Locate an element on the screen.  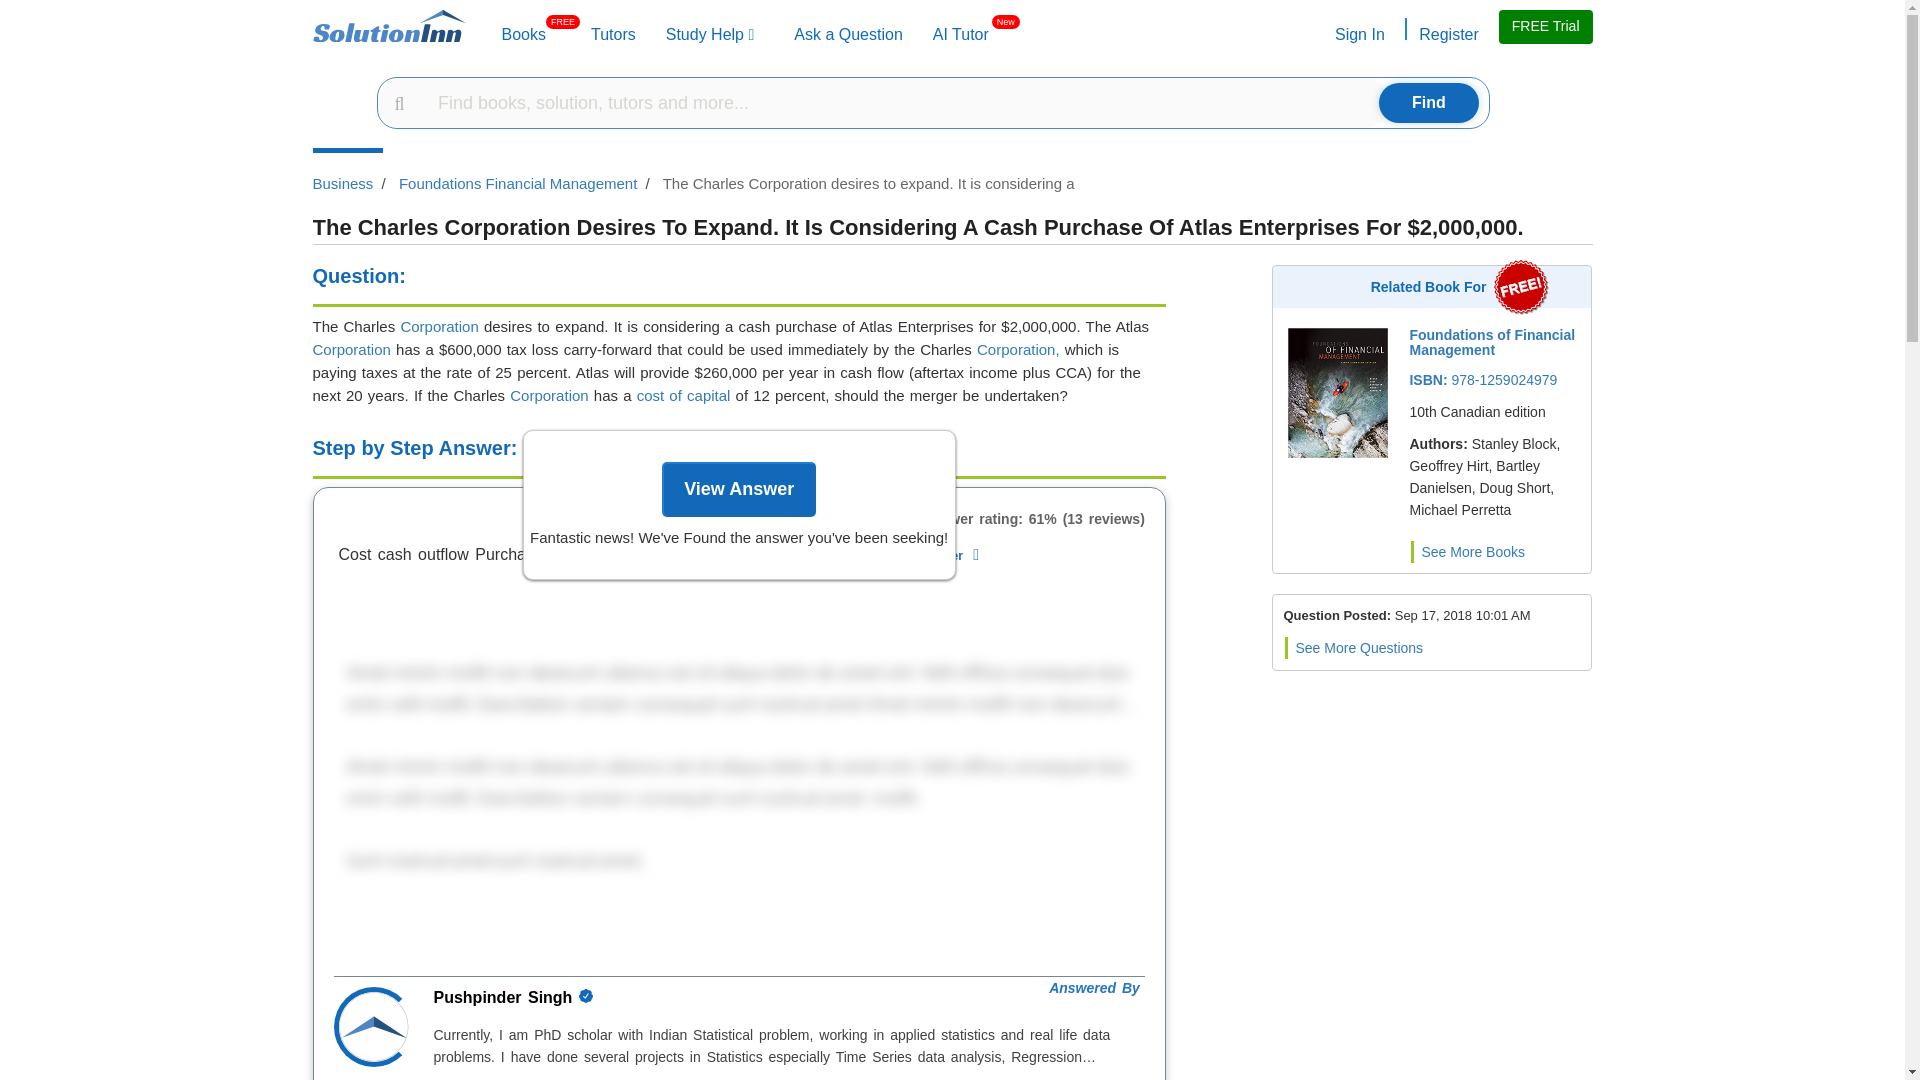
Study Help is located at coordinates (710, 34).